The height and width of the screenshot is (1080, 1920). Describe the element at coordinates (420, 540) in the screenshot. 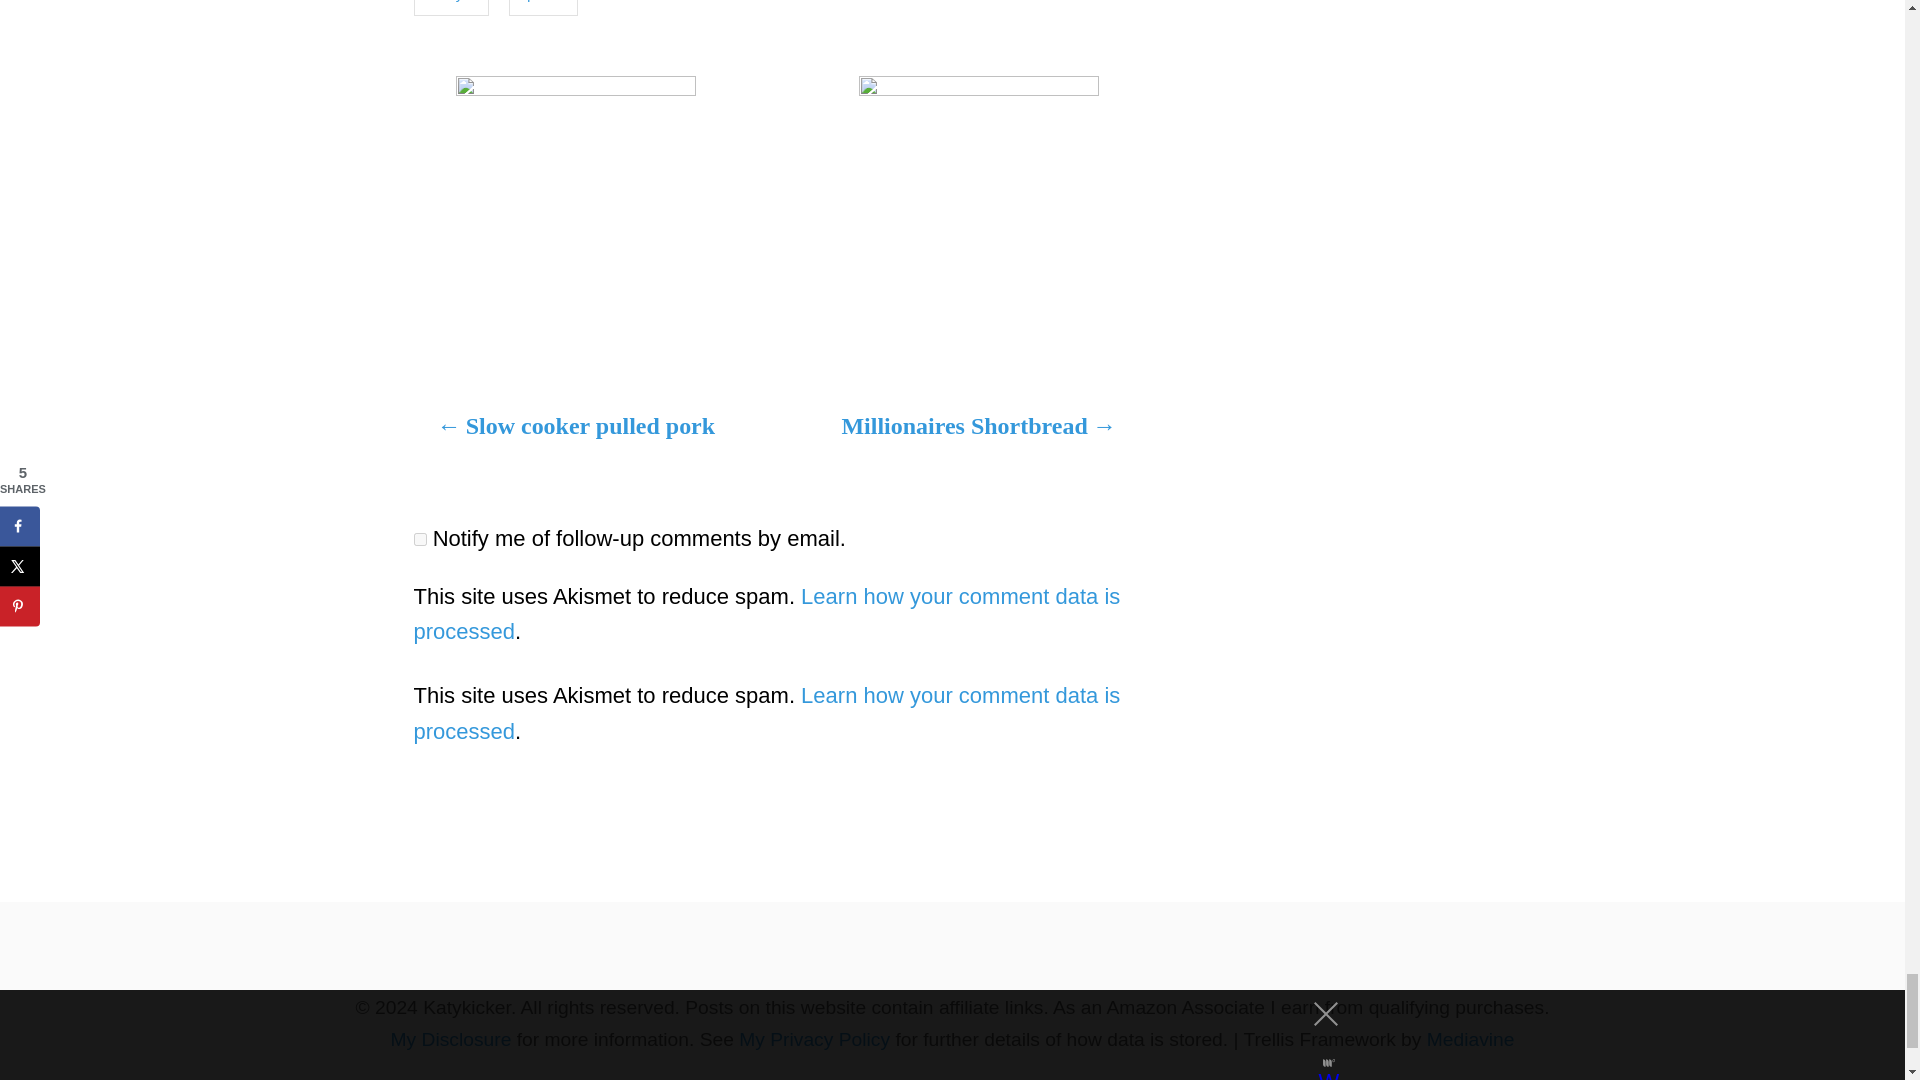

I see `subscribe` at that location.